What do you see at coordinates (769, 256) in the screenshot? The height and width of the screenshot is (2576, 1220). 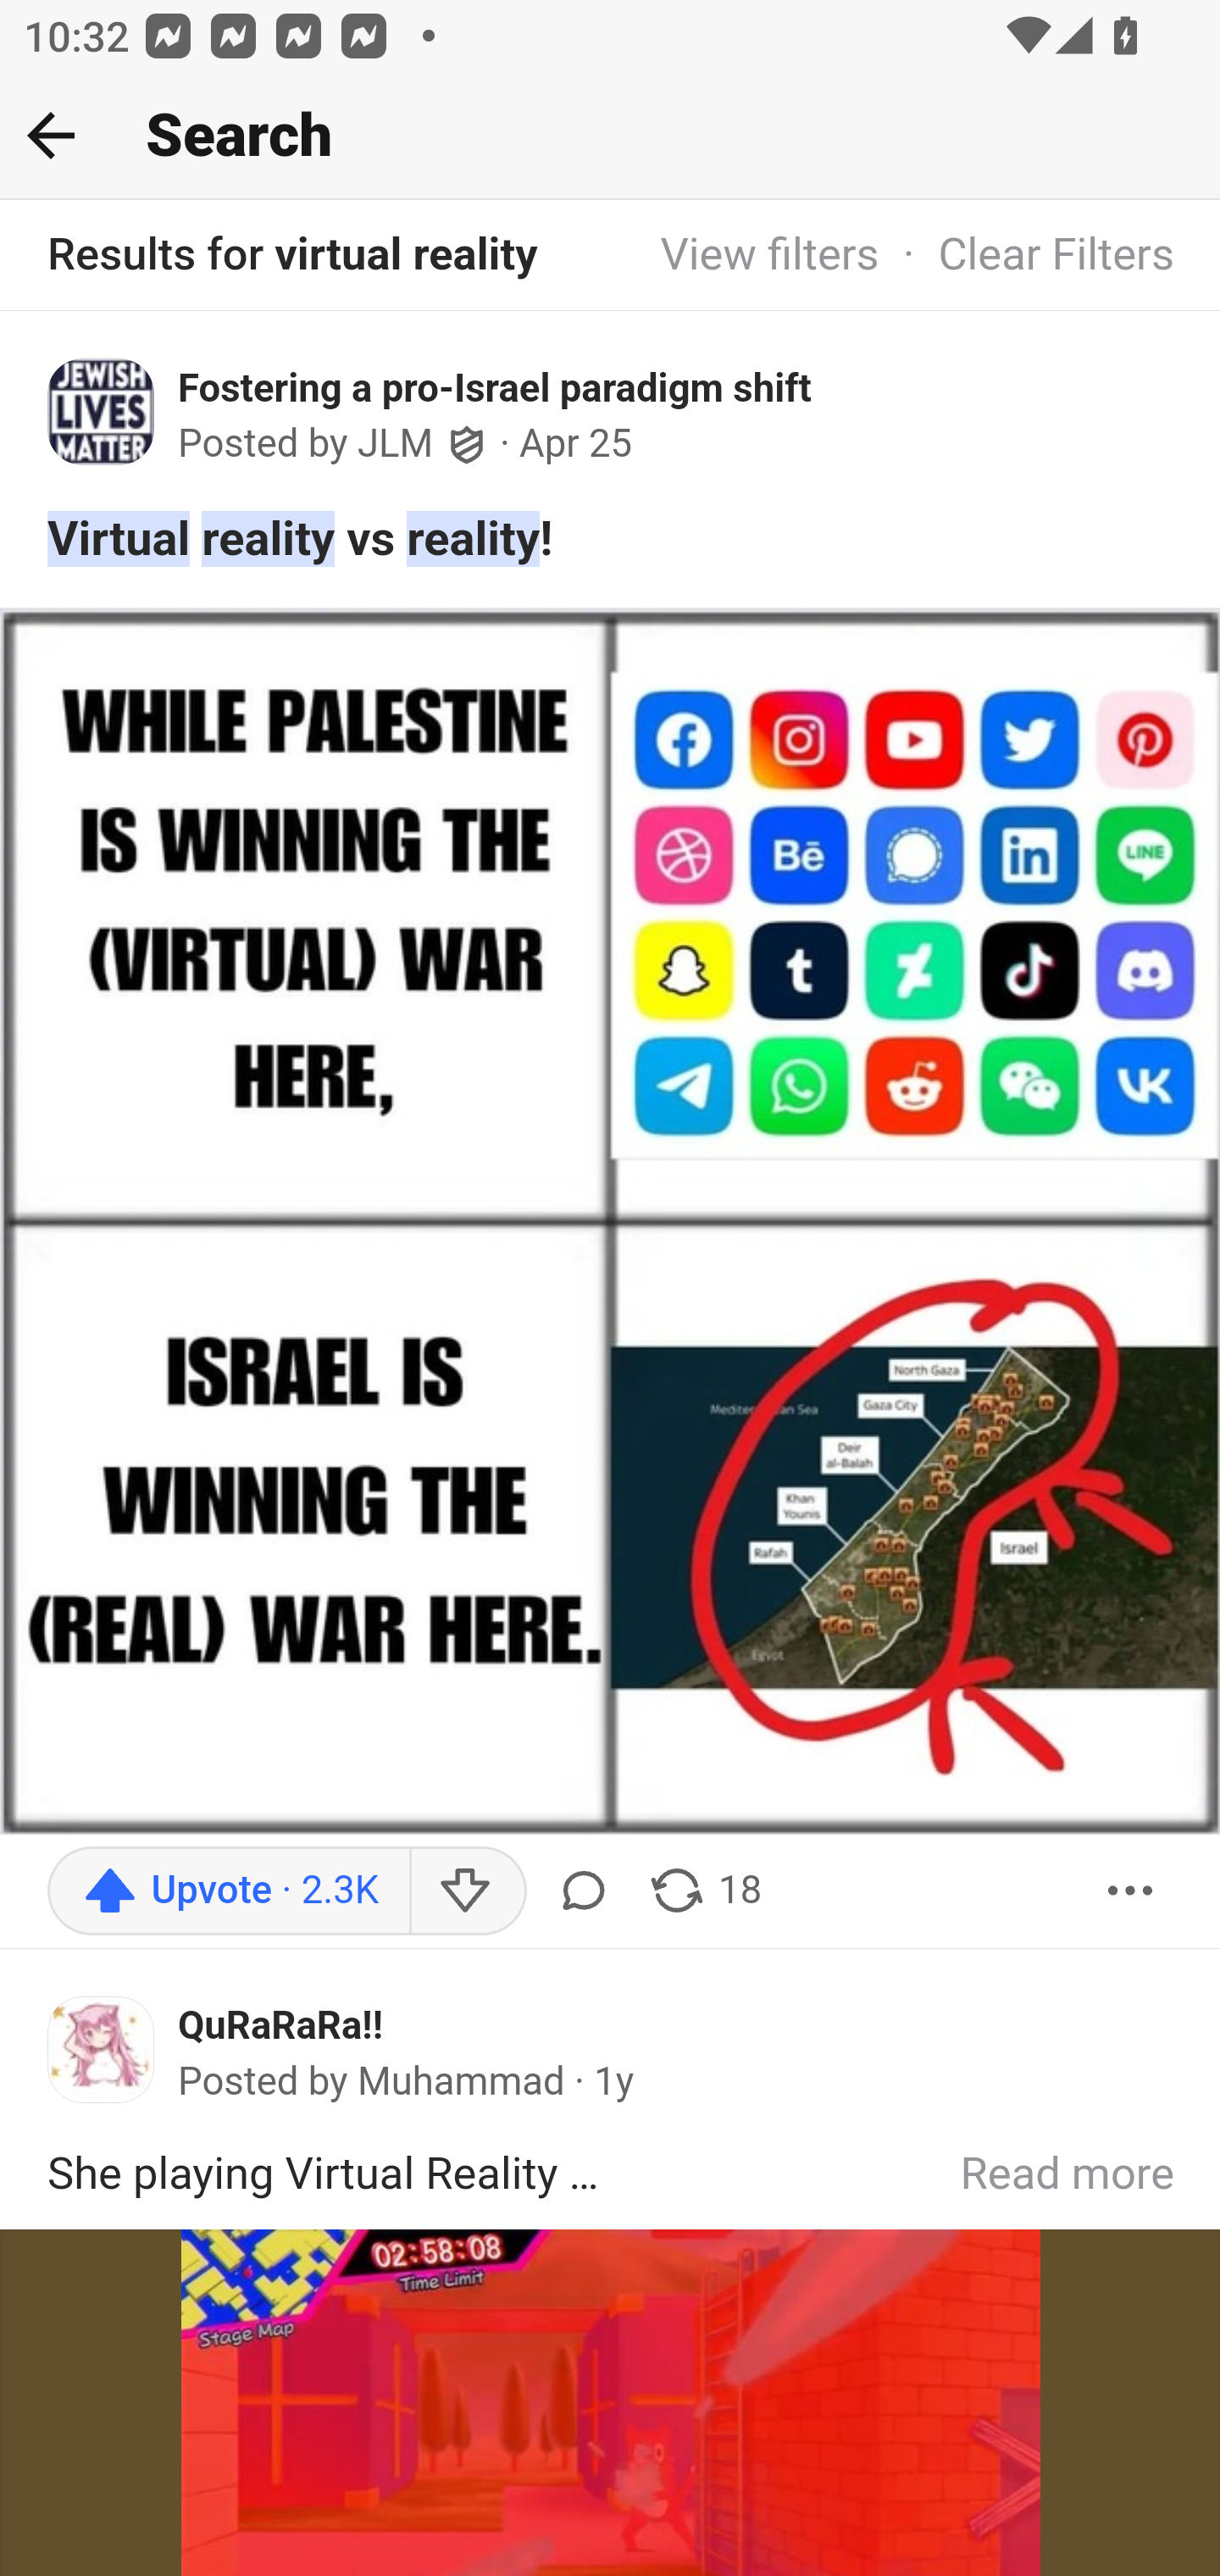 I see `View filters` at bounding box center [769, 256].